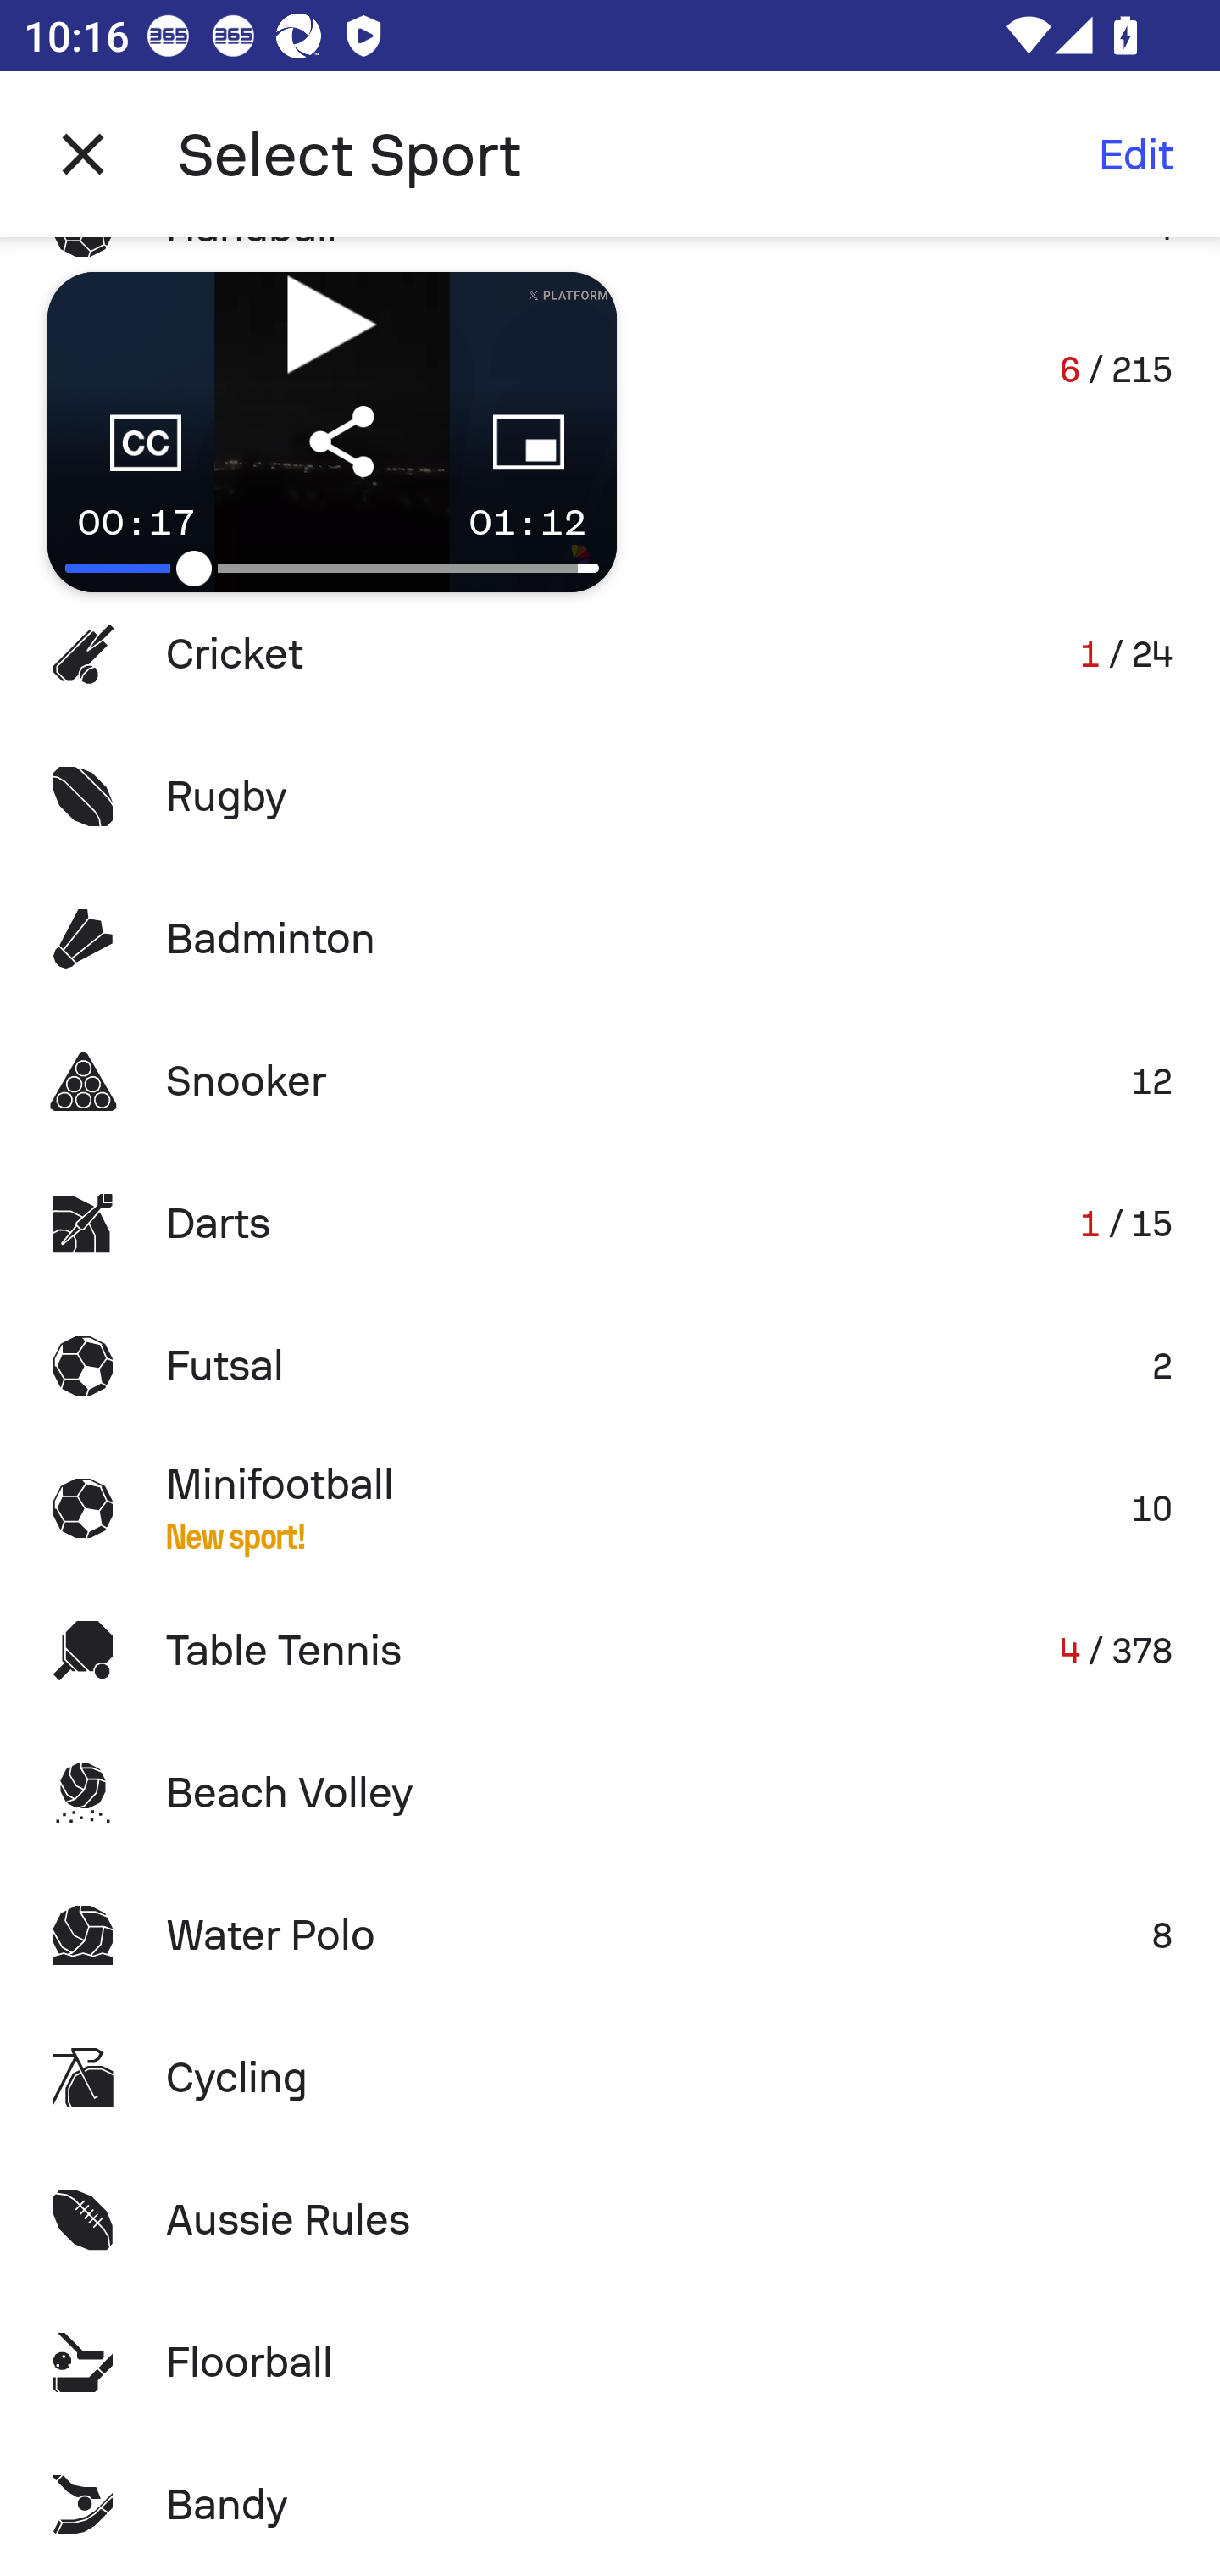 The height and width of the screenshot is (2576, 1220). What do you see at coordinates (610, 2362) in the screenshot?
I see `Floorball` at bounding box center [610, 2362].